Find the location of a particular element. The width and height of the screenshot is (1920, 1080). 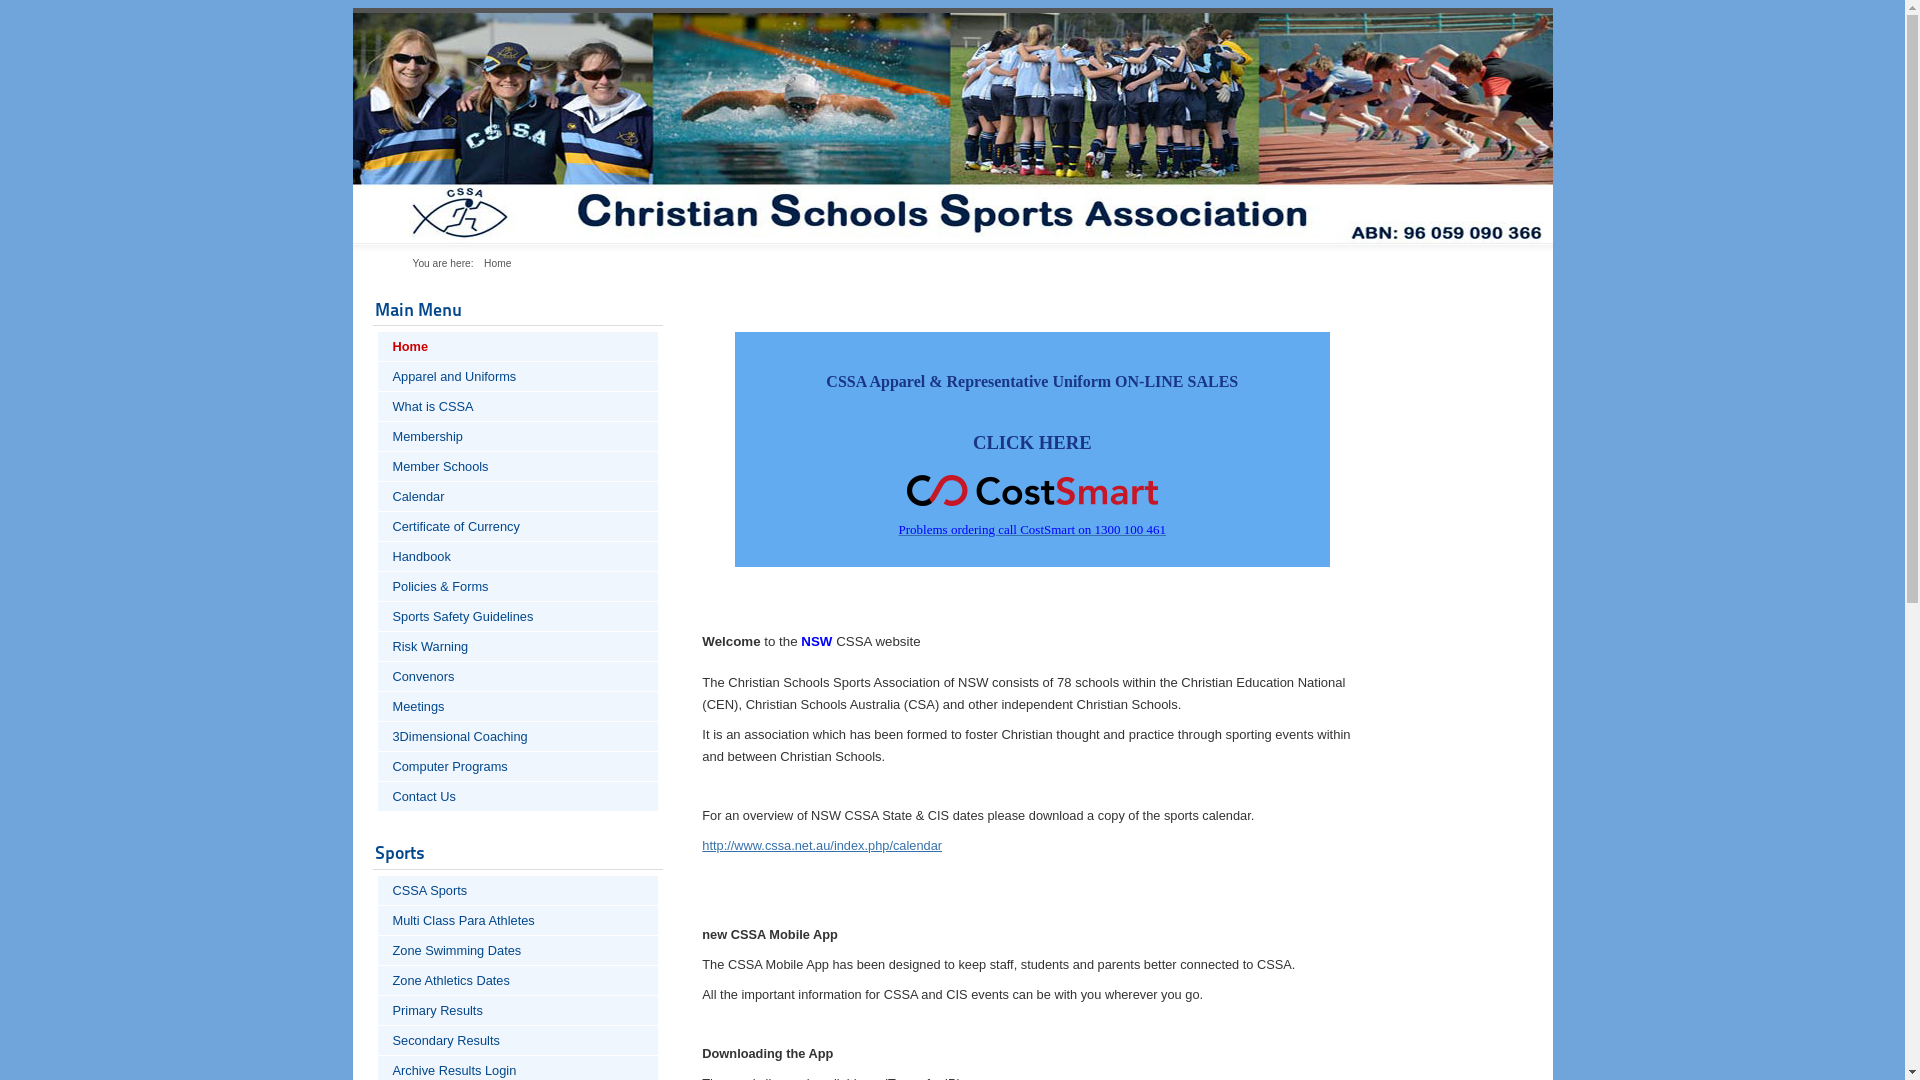

Convenors is located at coordinates (518, 676).